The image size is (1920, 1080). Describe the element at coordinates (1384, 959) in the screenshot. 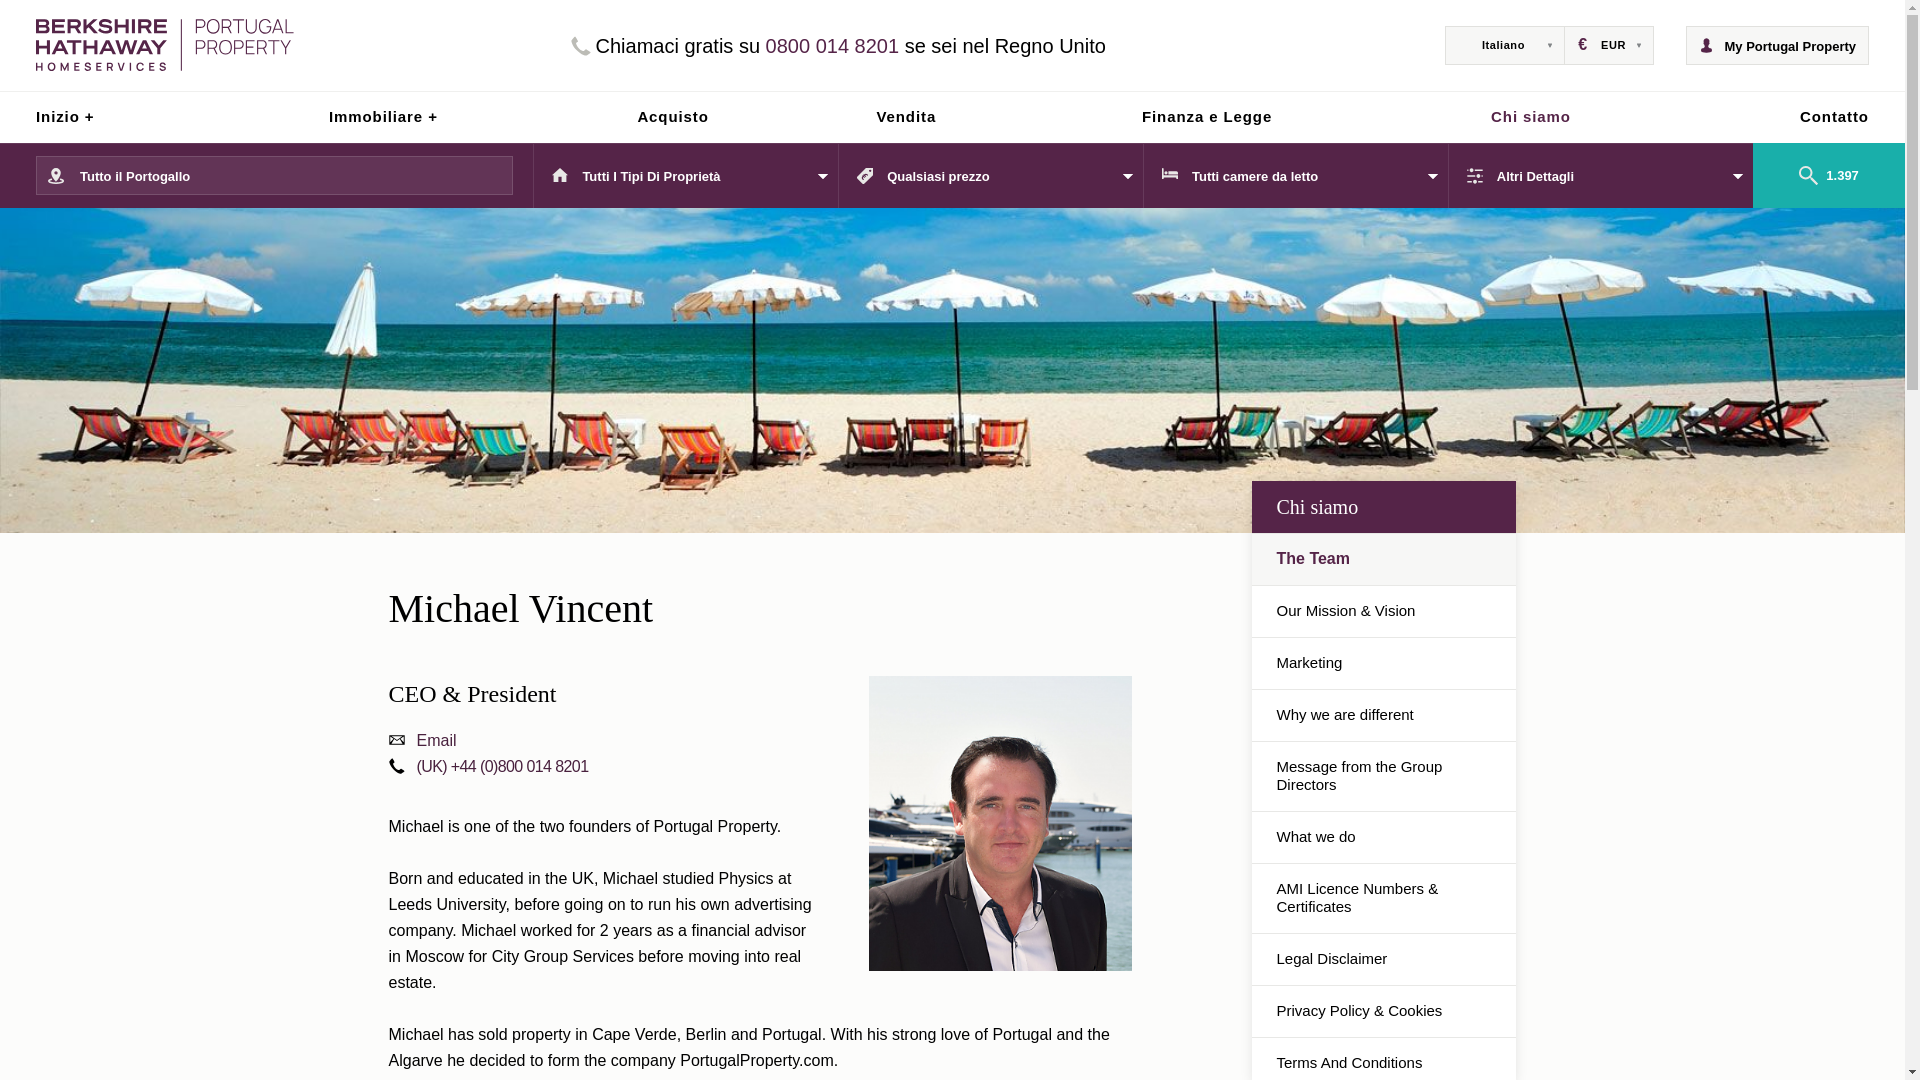

I see `Legal Disclaimer` at that location.